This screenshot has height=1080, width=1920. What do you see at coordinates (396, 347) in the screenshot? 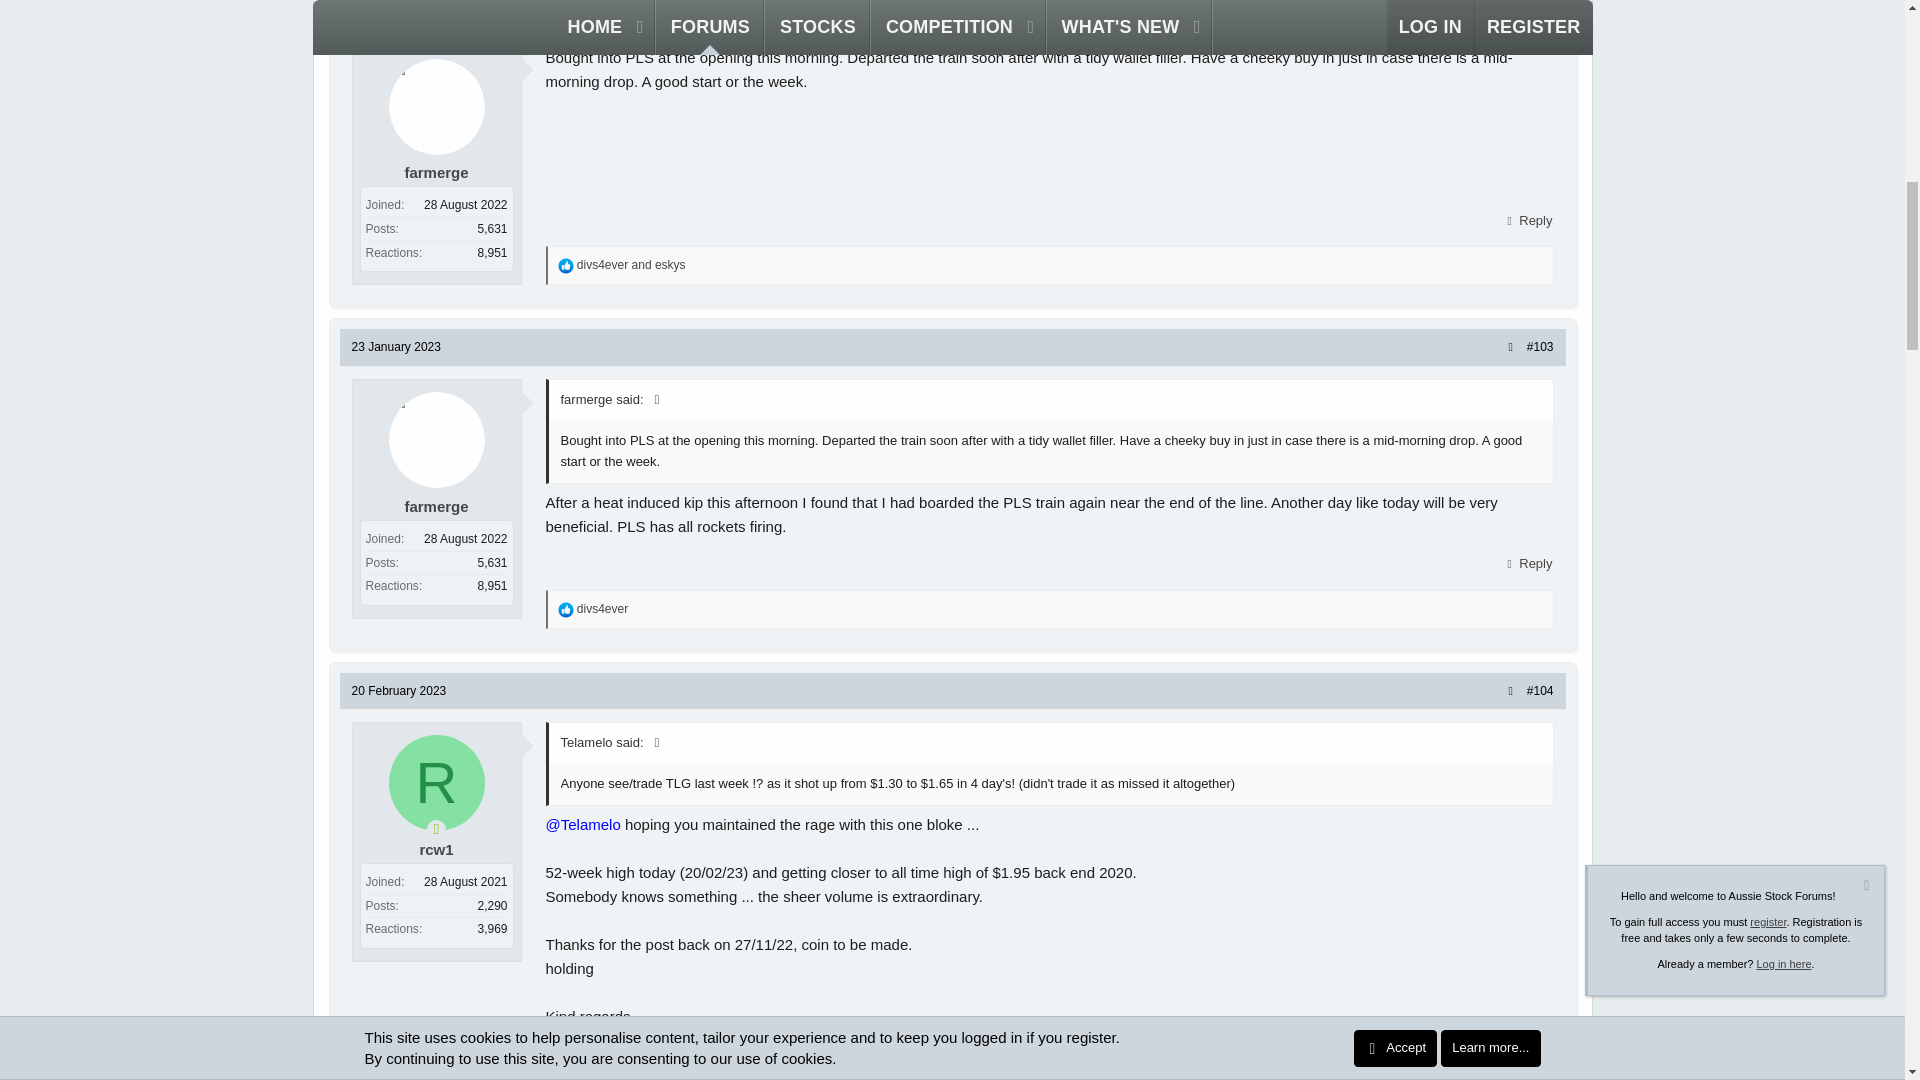
I see `23 January 2023 at 5:41 PM` at bounding box center [396, 347].